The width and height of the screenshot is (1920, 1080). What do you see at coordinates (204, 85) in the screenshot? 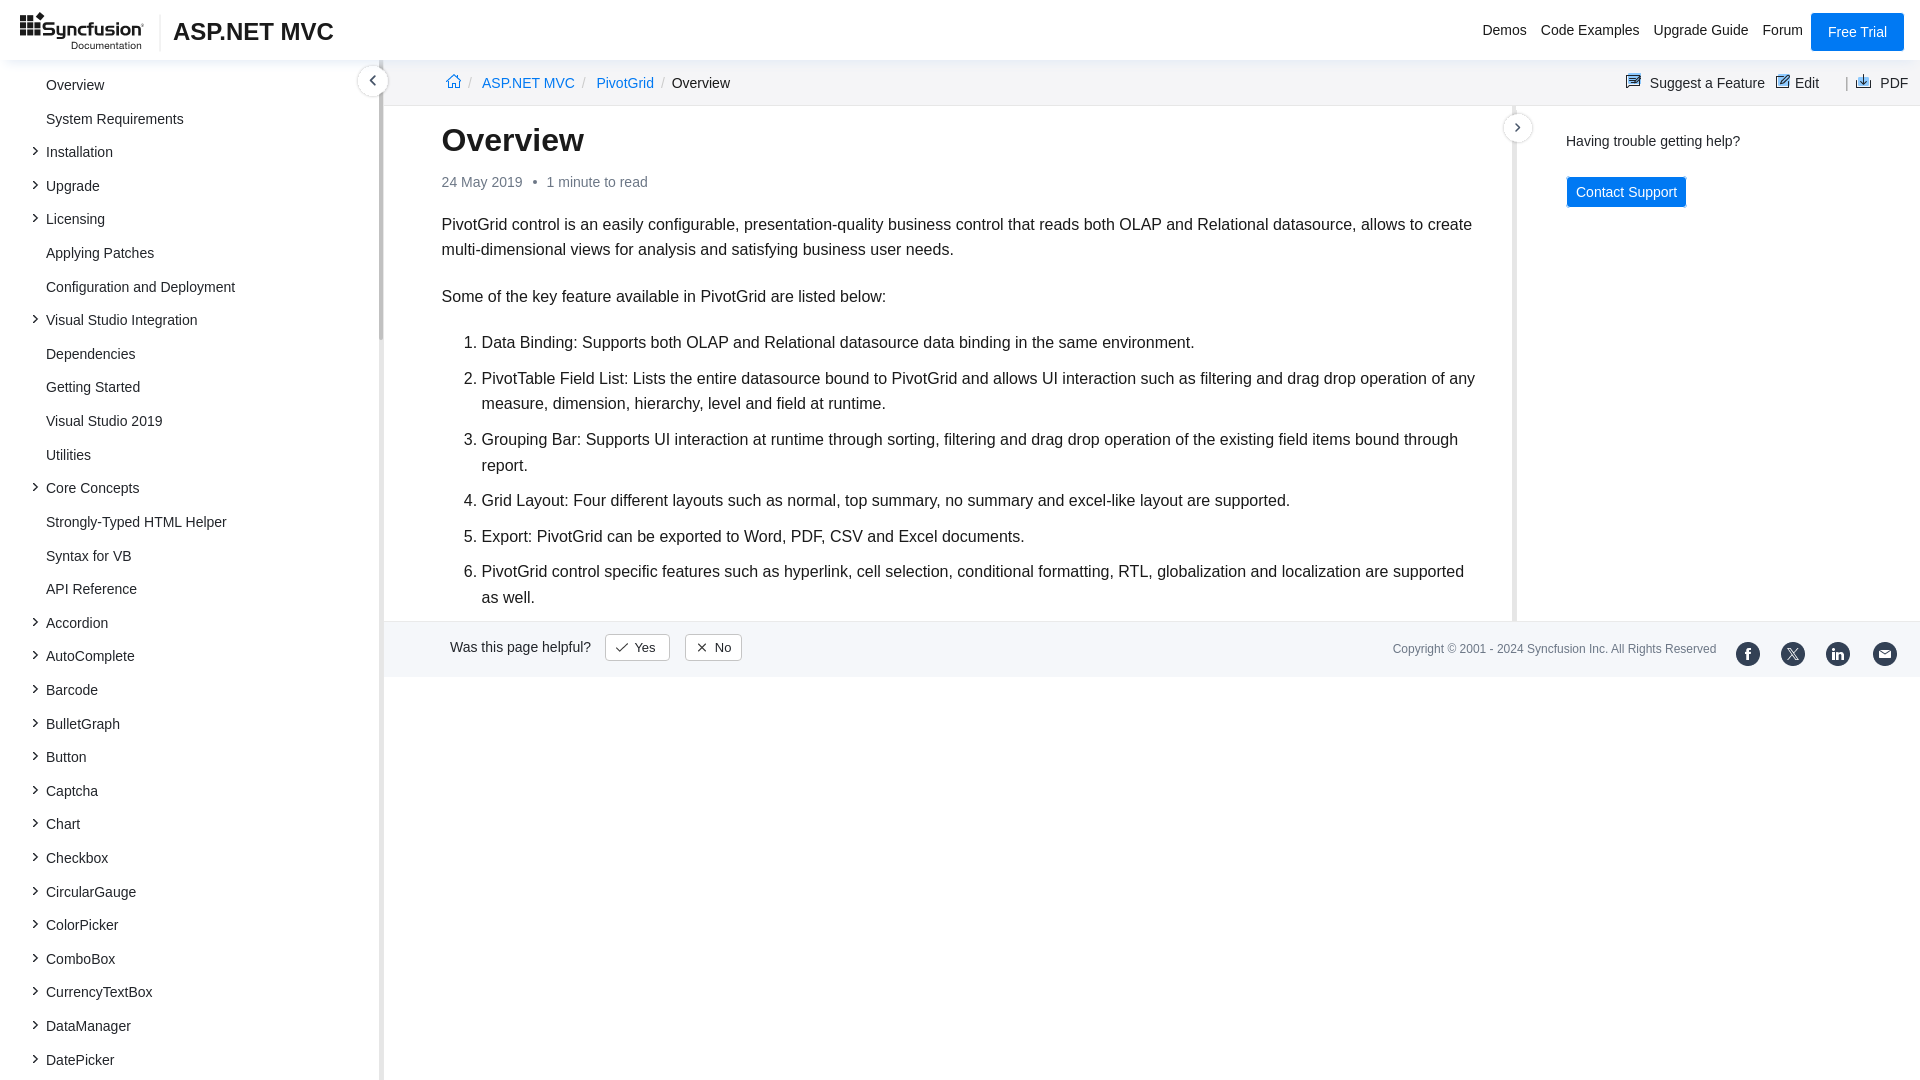
I see `Overview` at bounding box center [204, 85].